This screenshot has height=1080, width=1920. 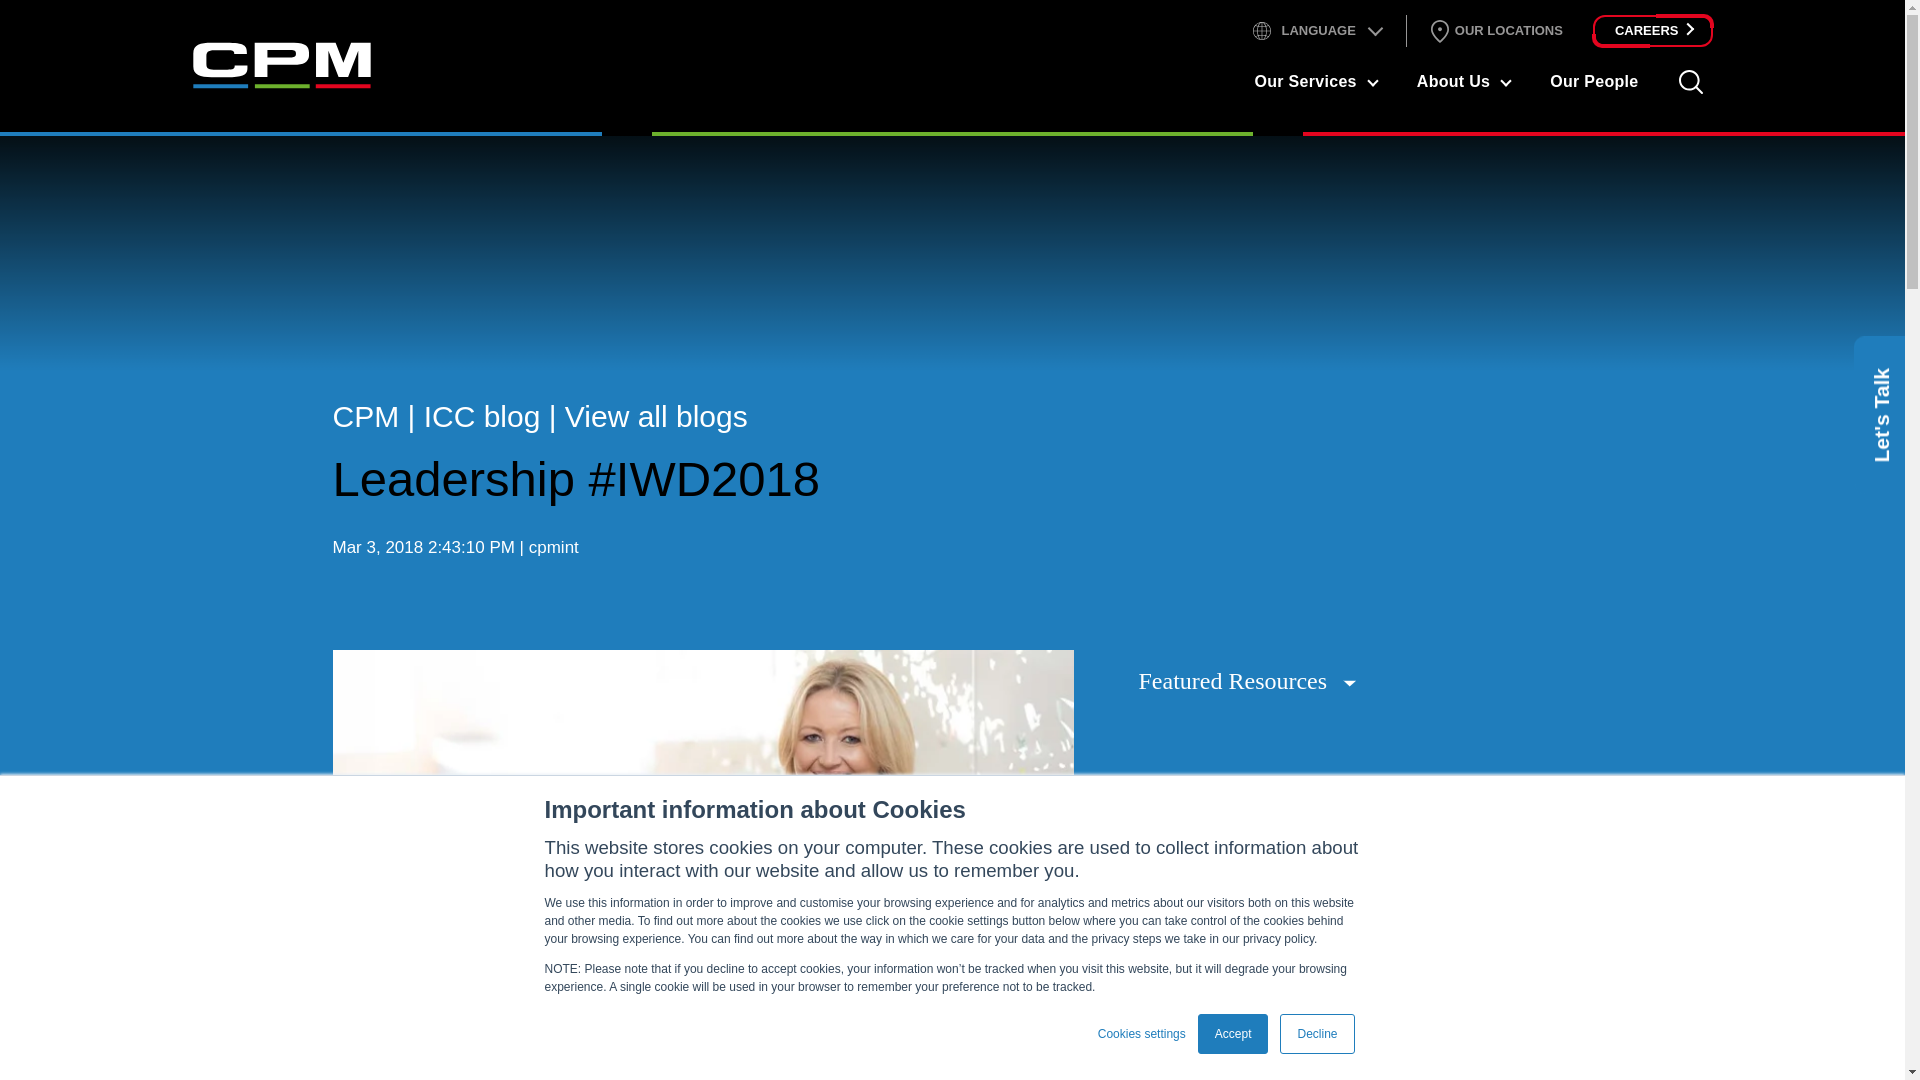 What do you see at coordinates (1494, 31) in the screenshot?
I see `OUR LOCATIONS` at bounding box center [1494, 31].